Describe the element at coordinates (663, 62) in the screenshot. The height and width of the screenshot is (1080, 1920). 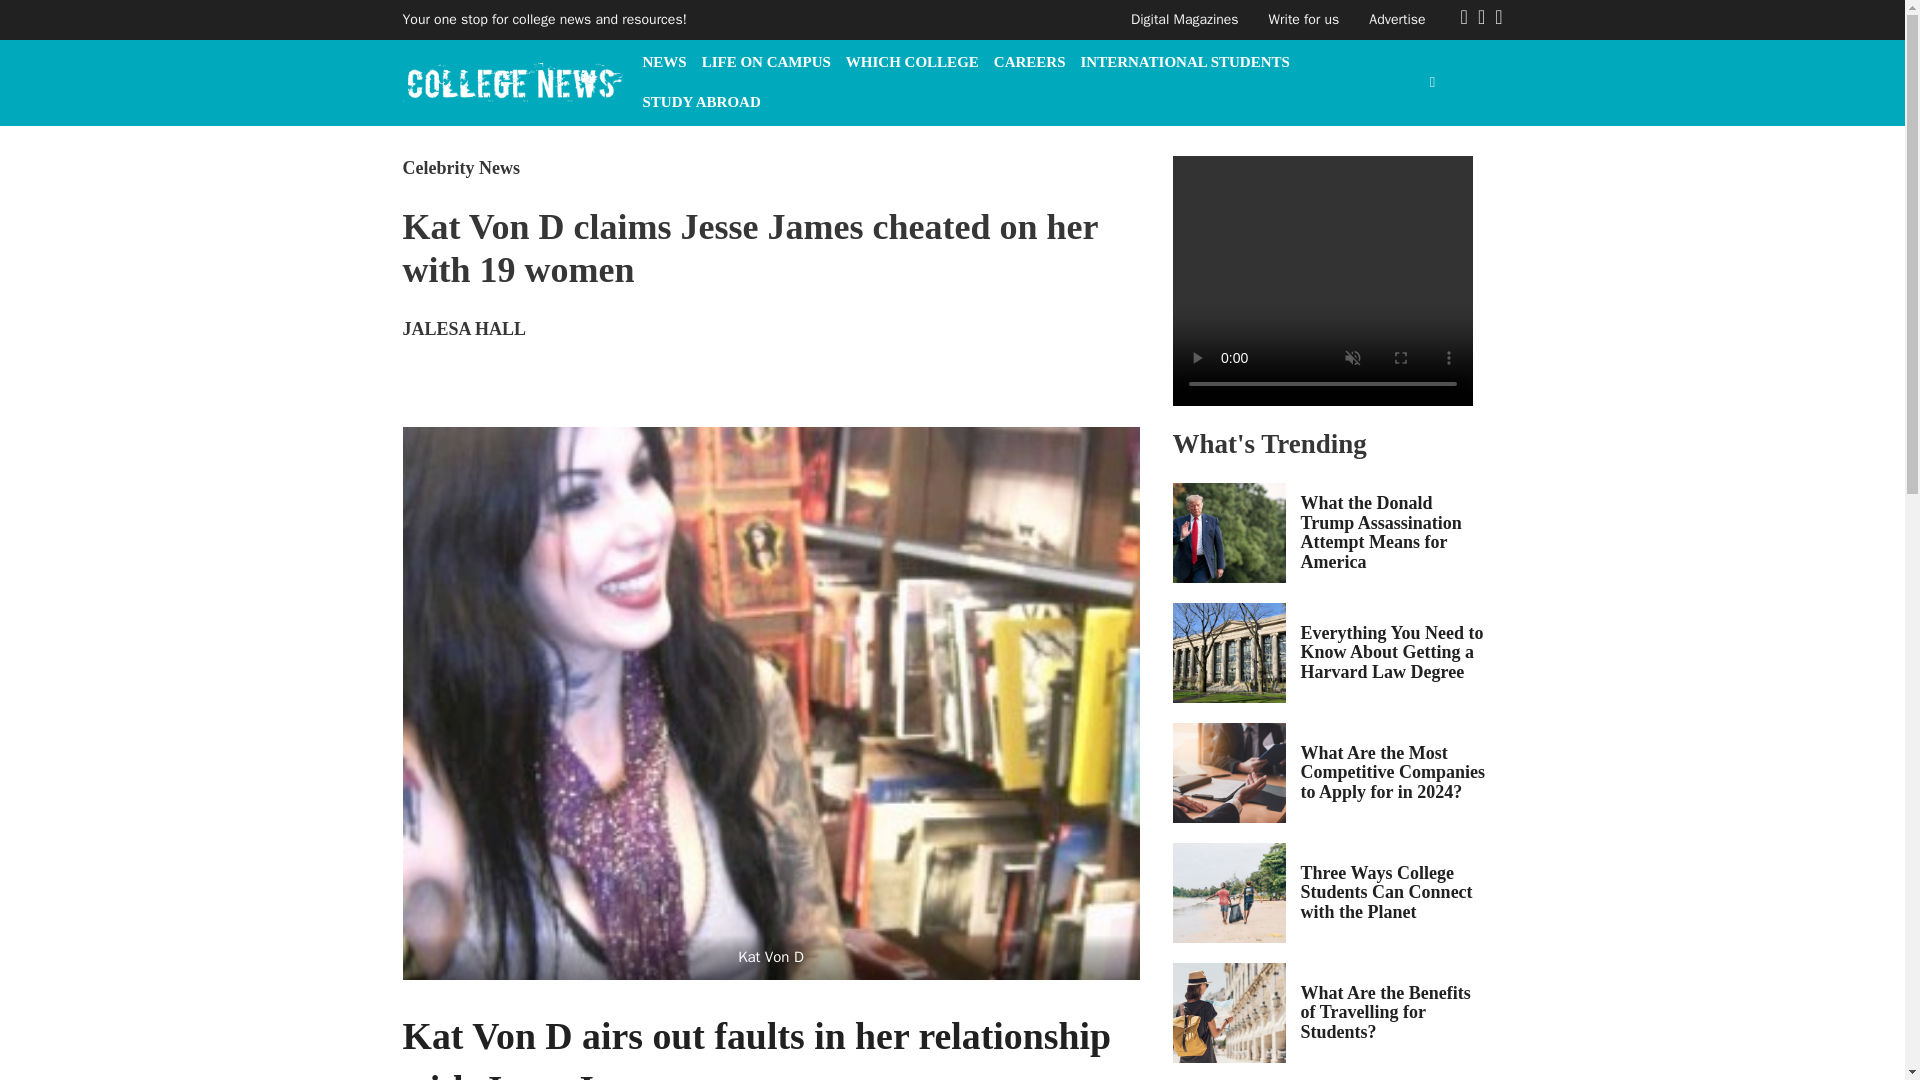
I see `NEWS` at that location.